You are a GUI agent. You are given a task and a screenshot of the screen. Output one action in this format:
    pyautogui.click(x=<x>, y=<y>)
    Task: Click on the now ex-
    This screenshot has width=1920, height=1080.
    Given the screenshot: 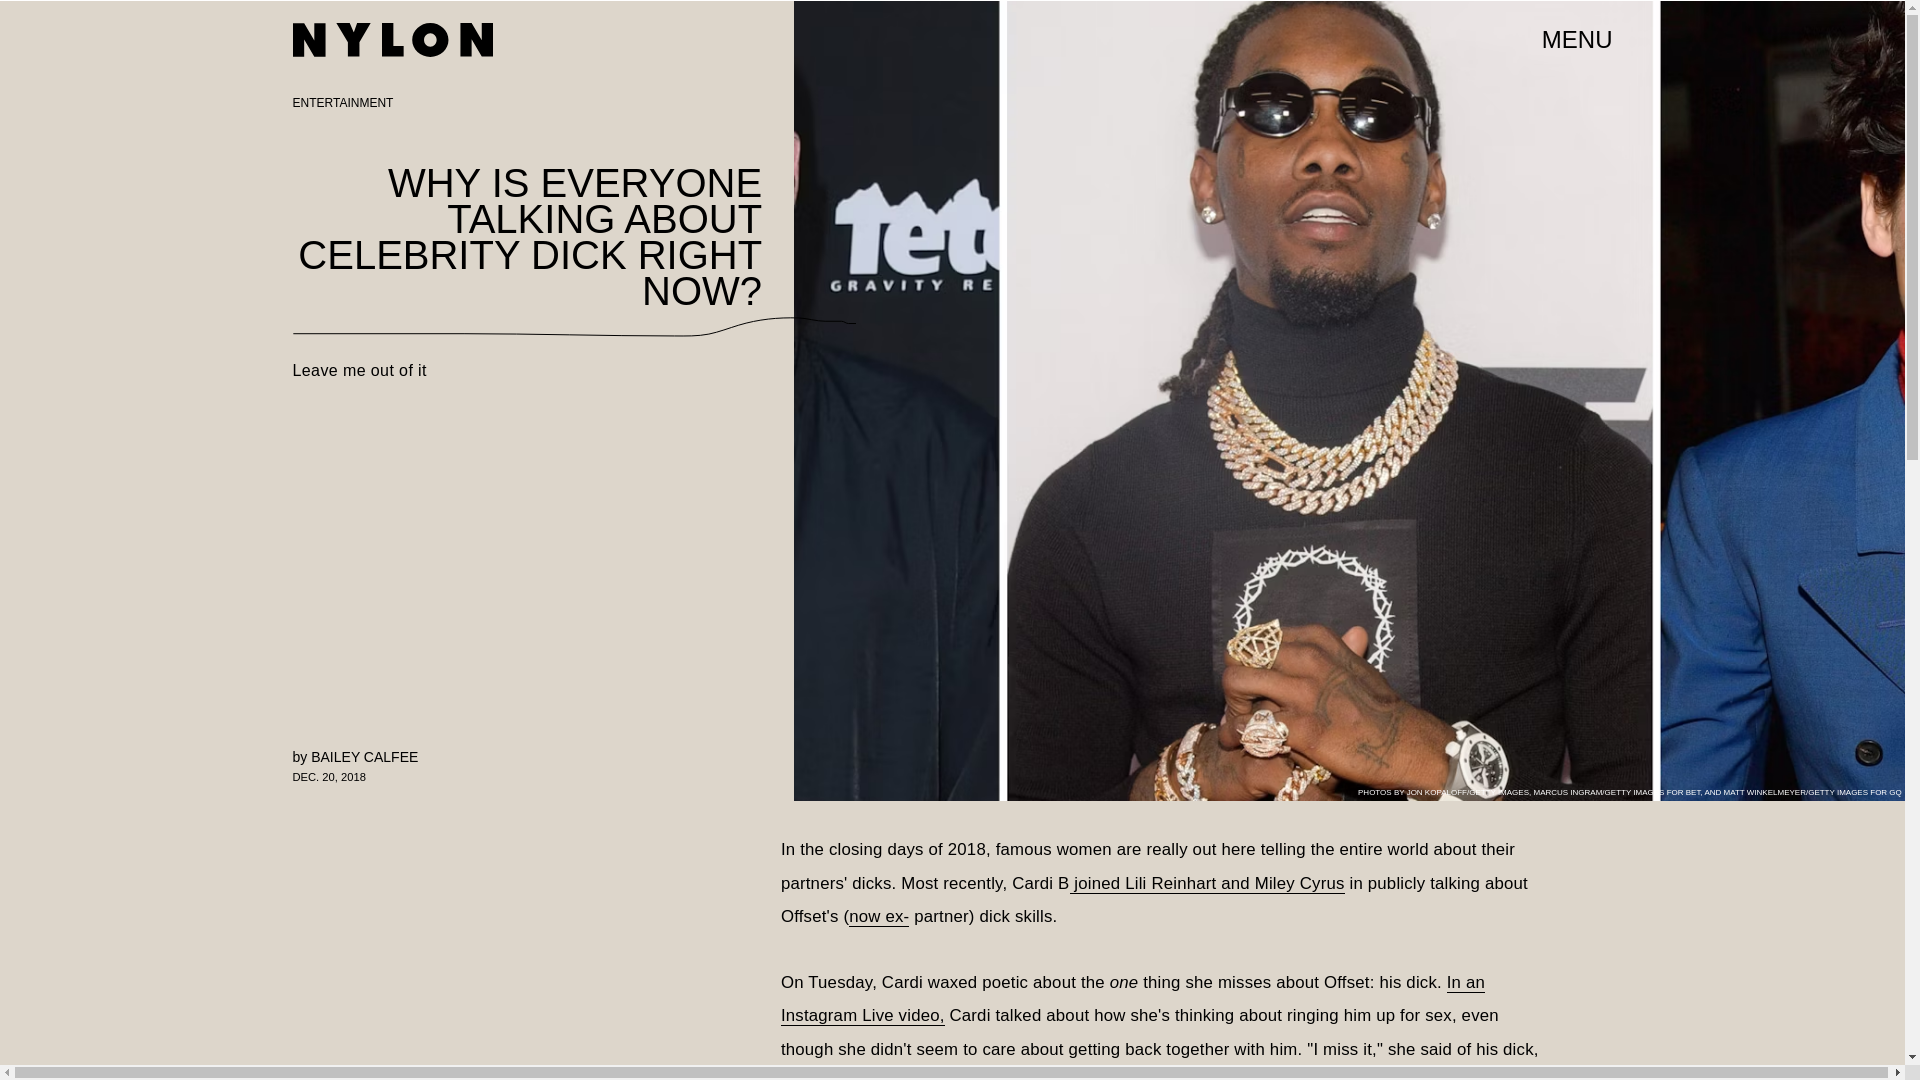 What is the action you would take?
    pyautogui.click(x=878, y=916)
    